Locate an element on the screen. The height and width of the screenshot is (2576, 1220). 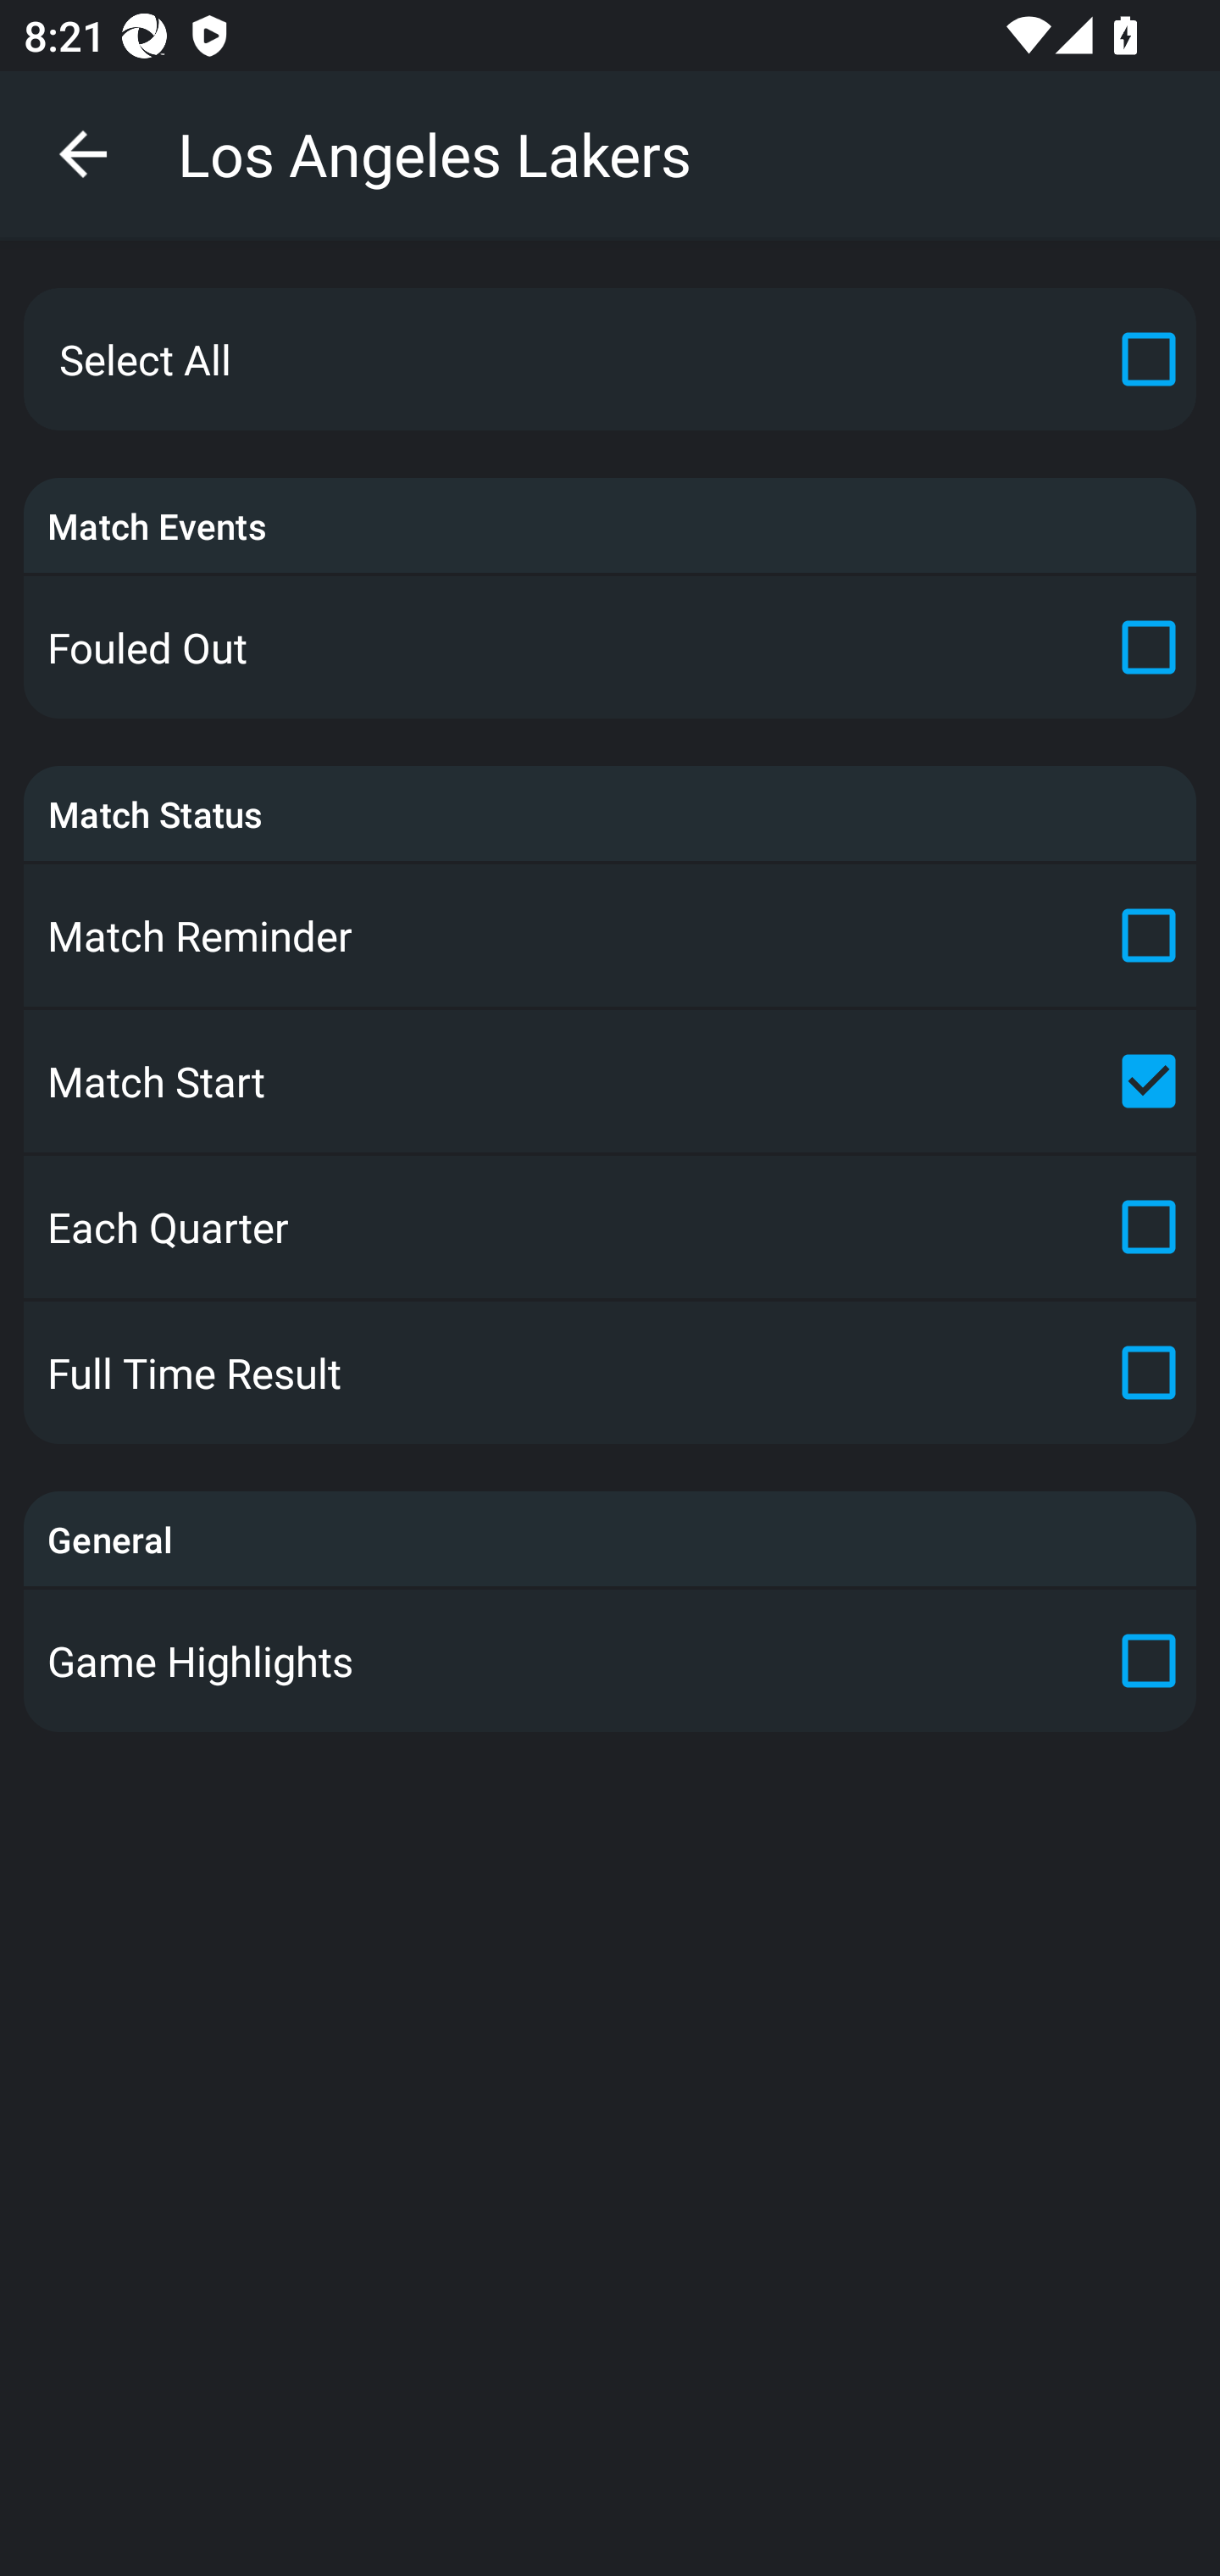
Game Highlights is located at coordinates (610, 1659).